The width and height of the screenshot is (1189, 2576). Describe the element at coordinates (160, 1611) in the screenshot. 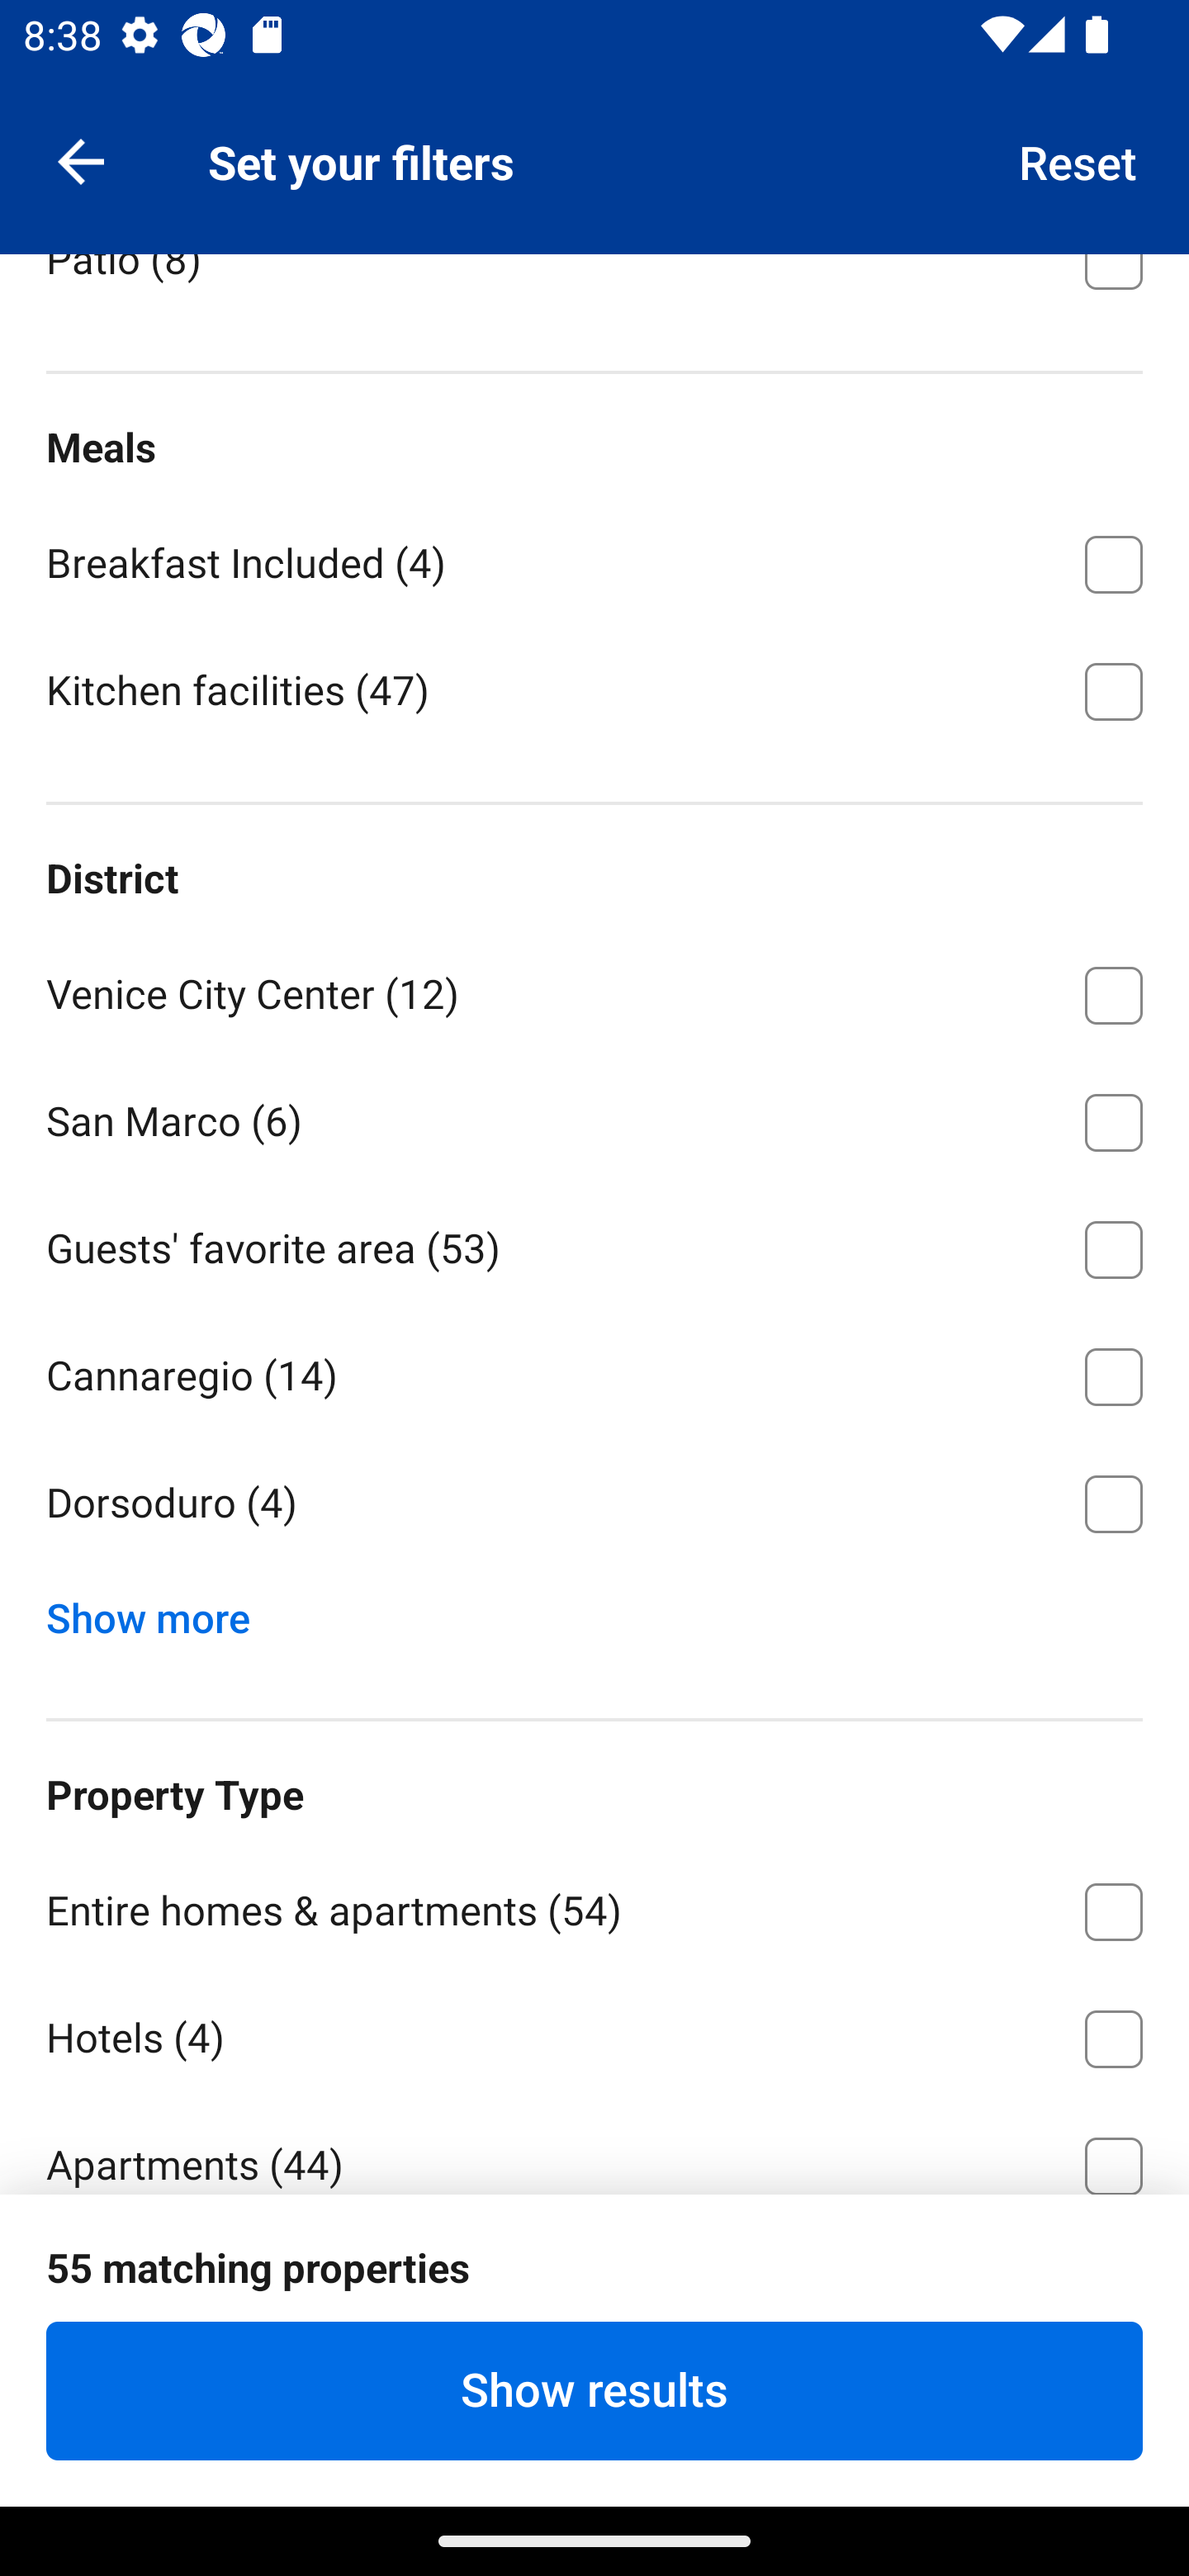

I see `Show more` at that location.